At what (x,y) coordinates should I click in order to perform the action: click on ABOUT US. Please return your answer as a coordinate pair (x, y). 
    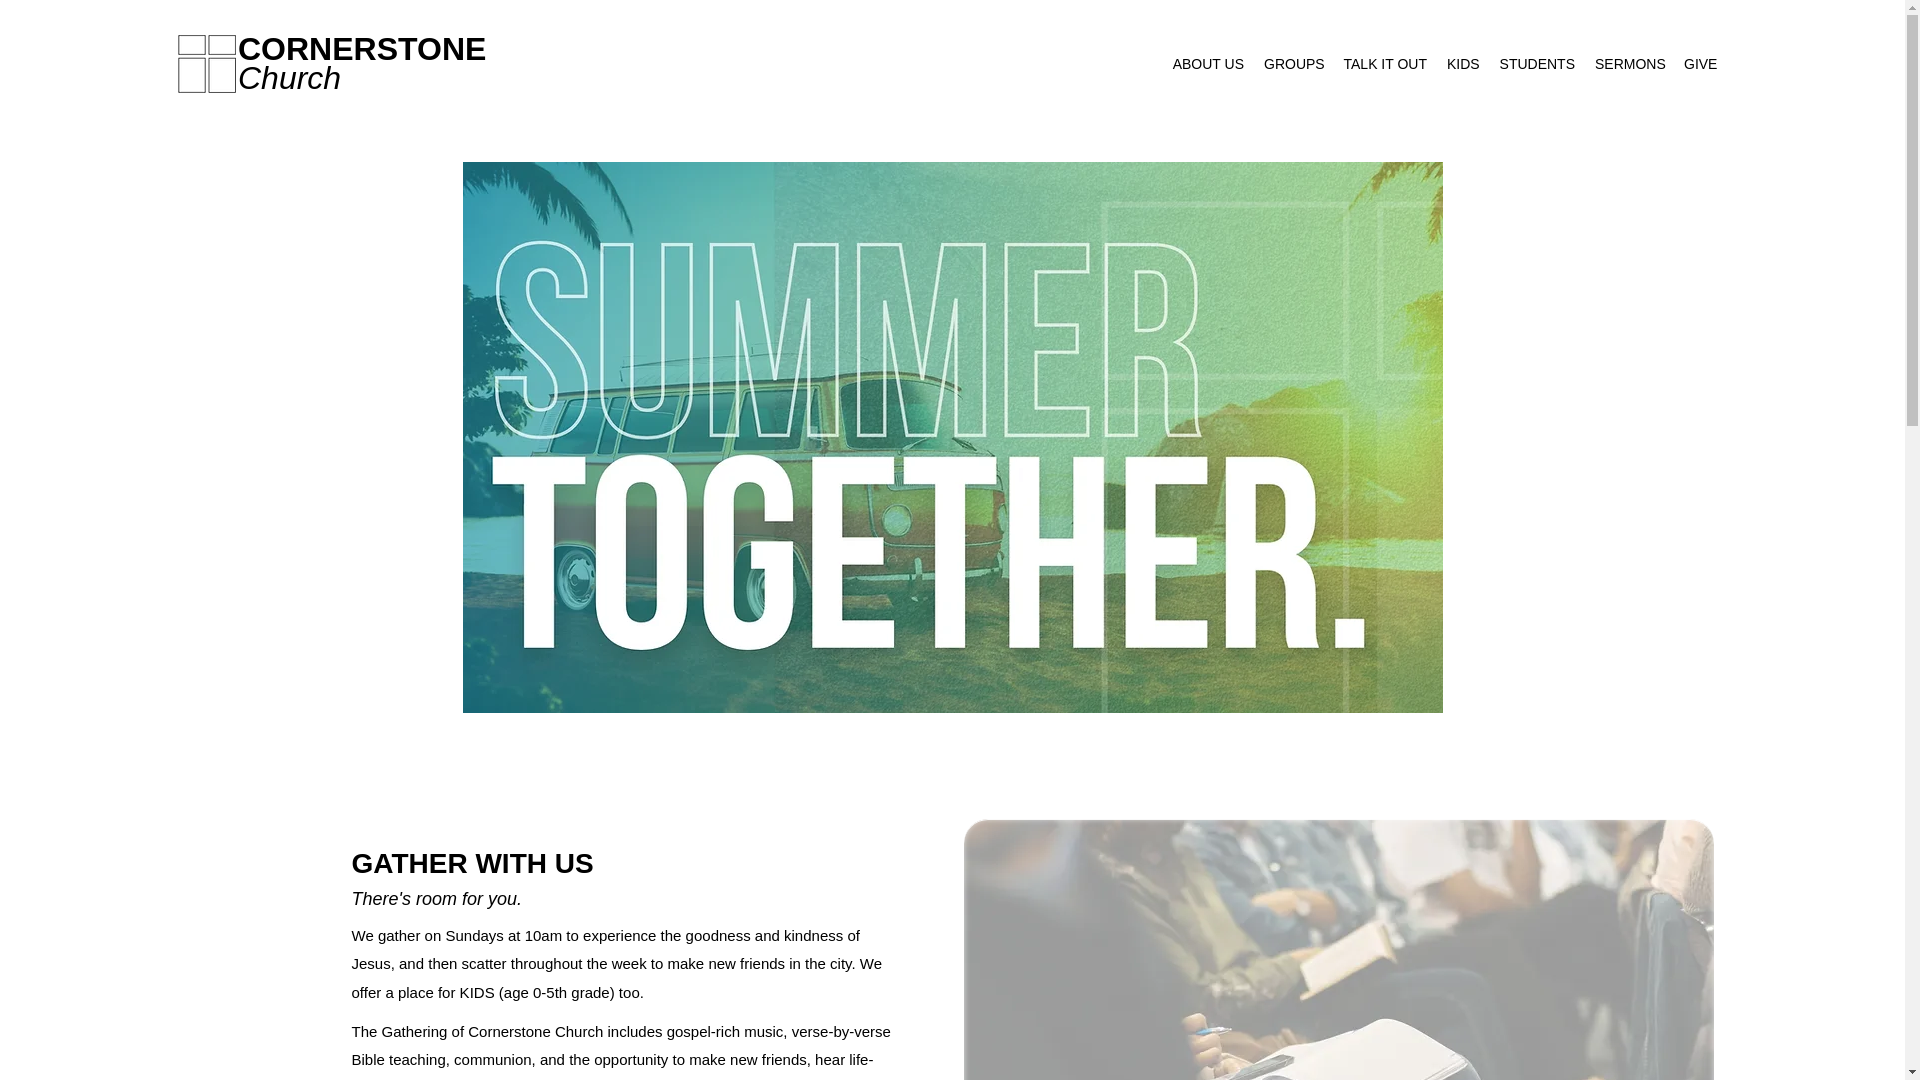
    Looking at the image, I should click on (1207, 63).